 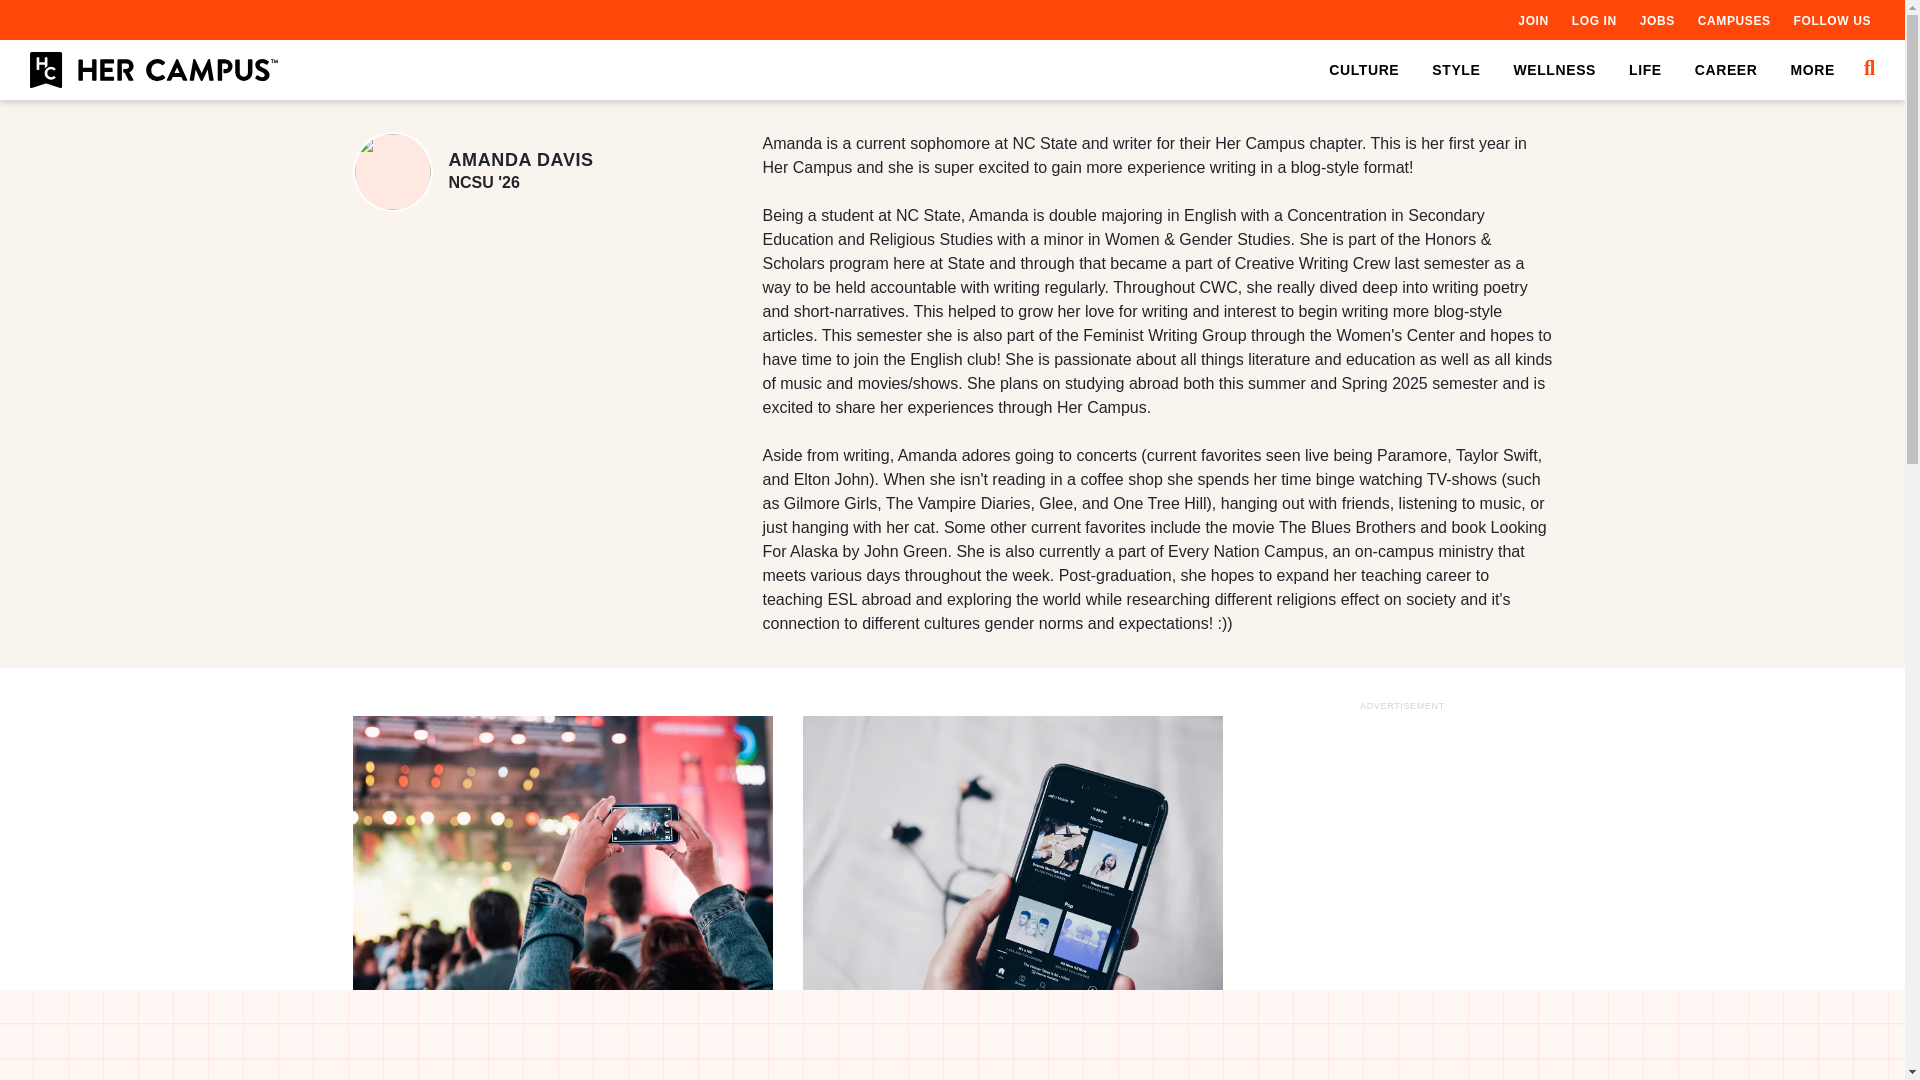 What do you see at coordinates (1594, 20) in the screenshot?
I see `LOG IN` at bounding box center [1594, 20].